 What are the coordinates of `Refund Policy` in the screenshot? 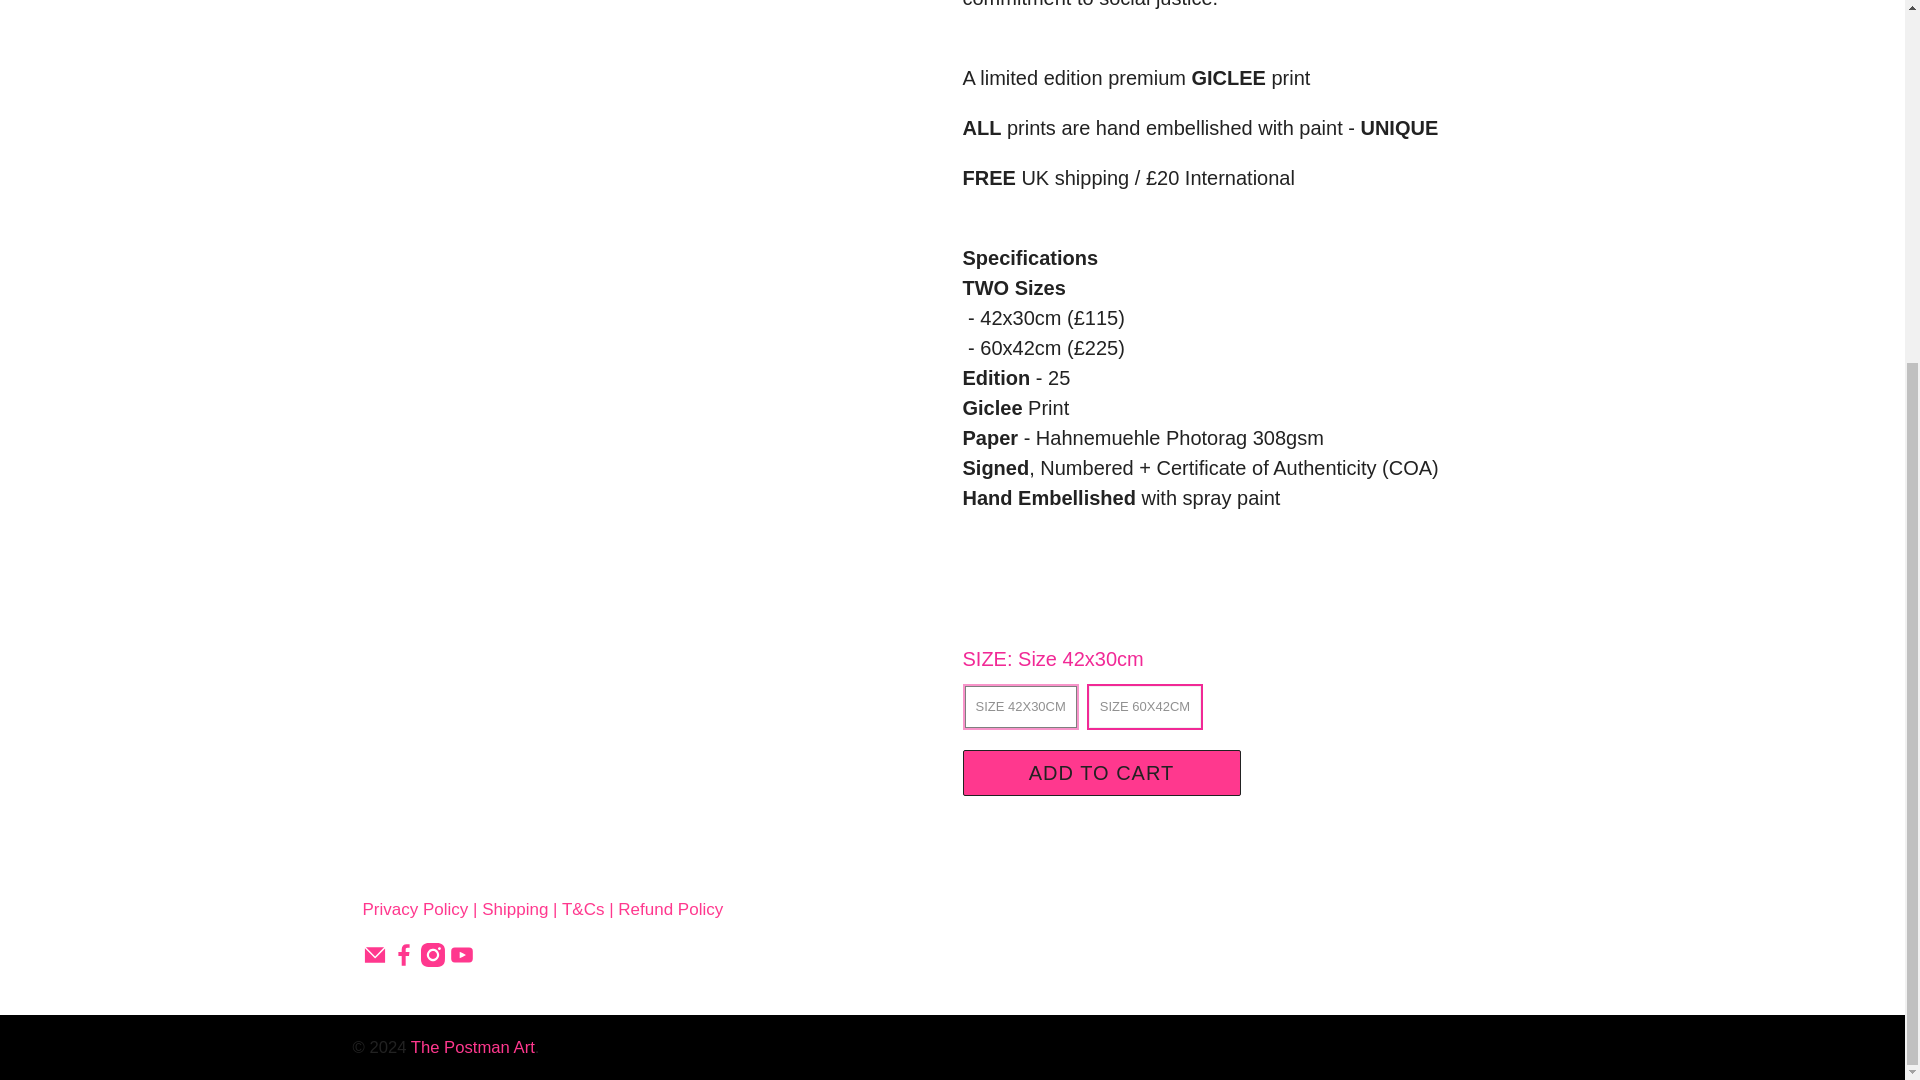 It's located at (670, 909).